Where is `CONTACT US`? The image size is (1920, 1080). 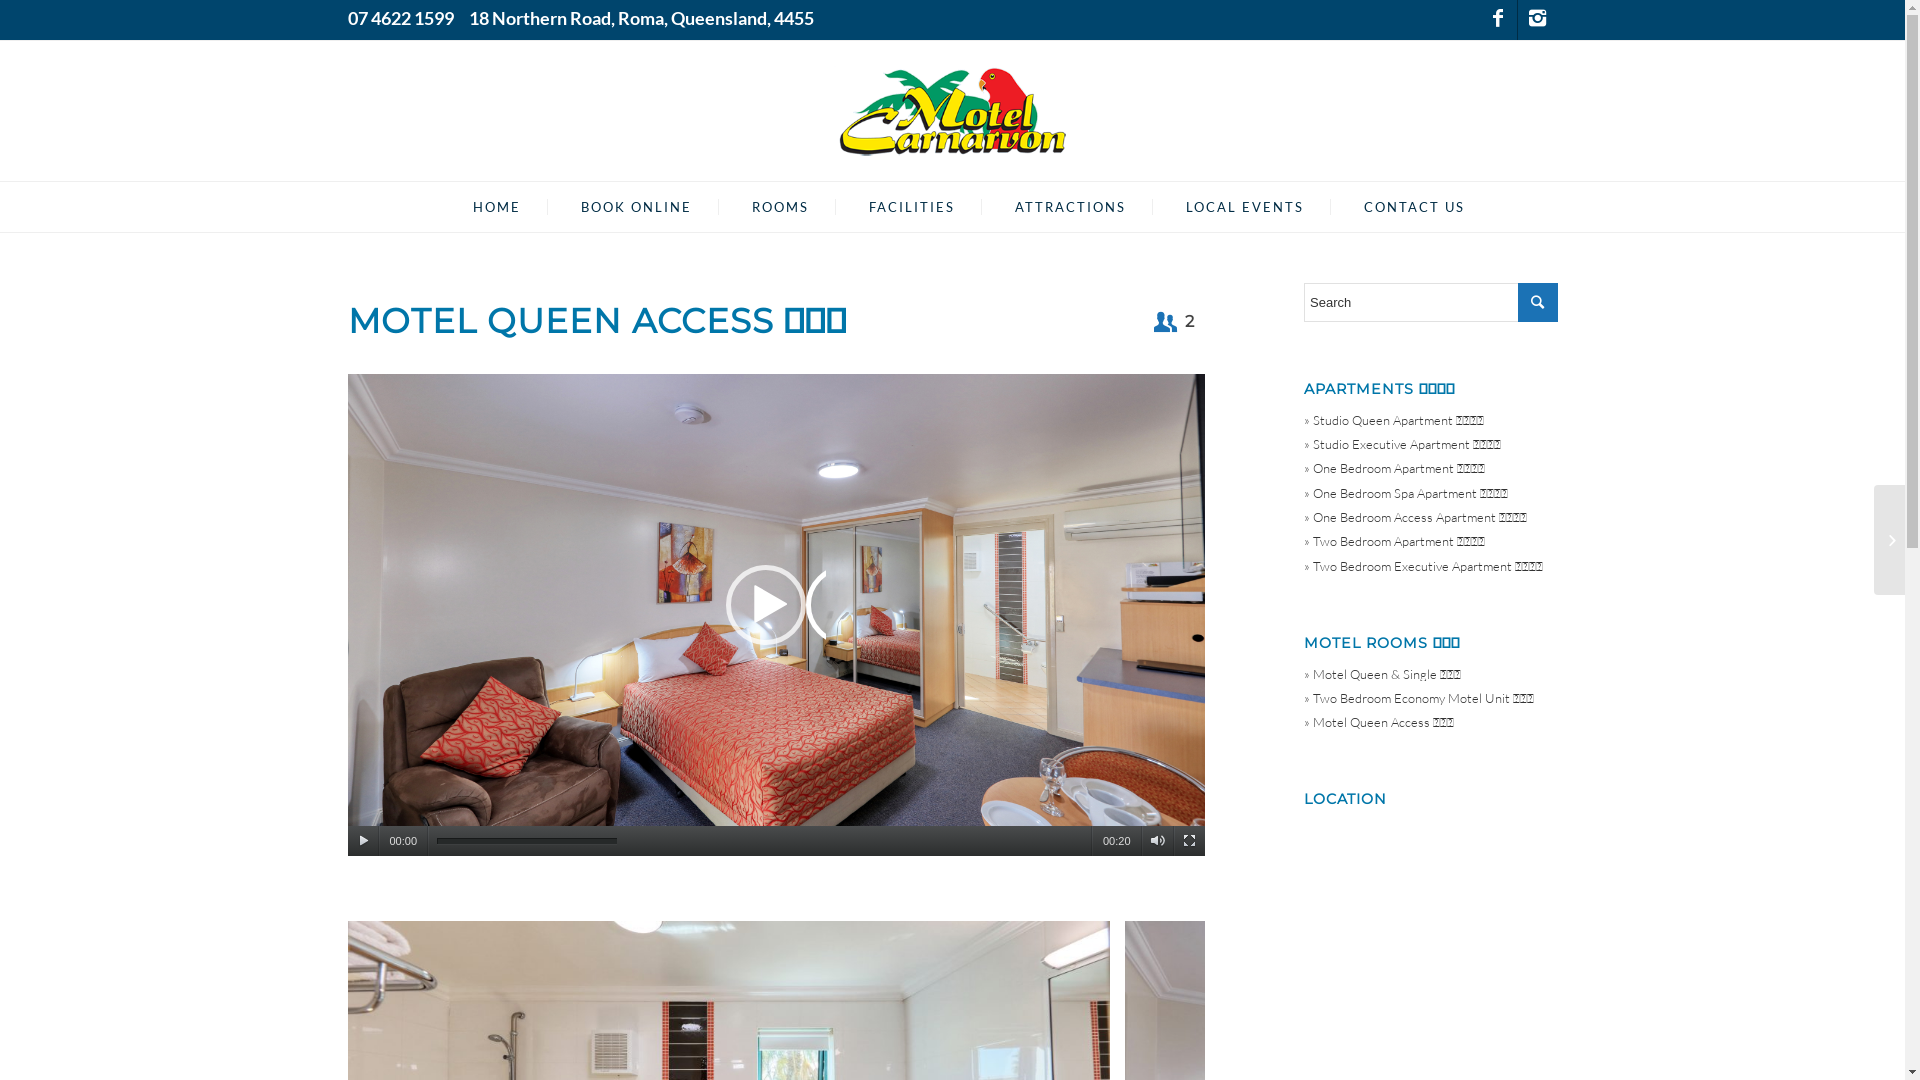
CONTACT US is located at coordinates (1398, 207).